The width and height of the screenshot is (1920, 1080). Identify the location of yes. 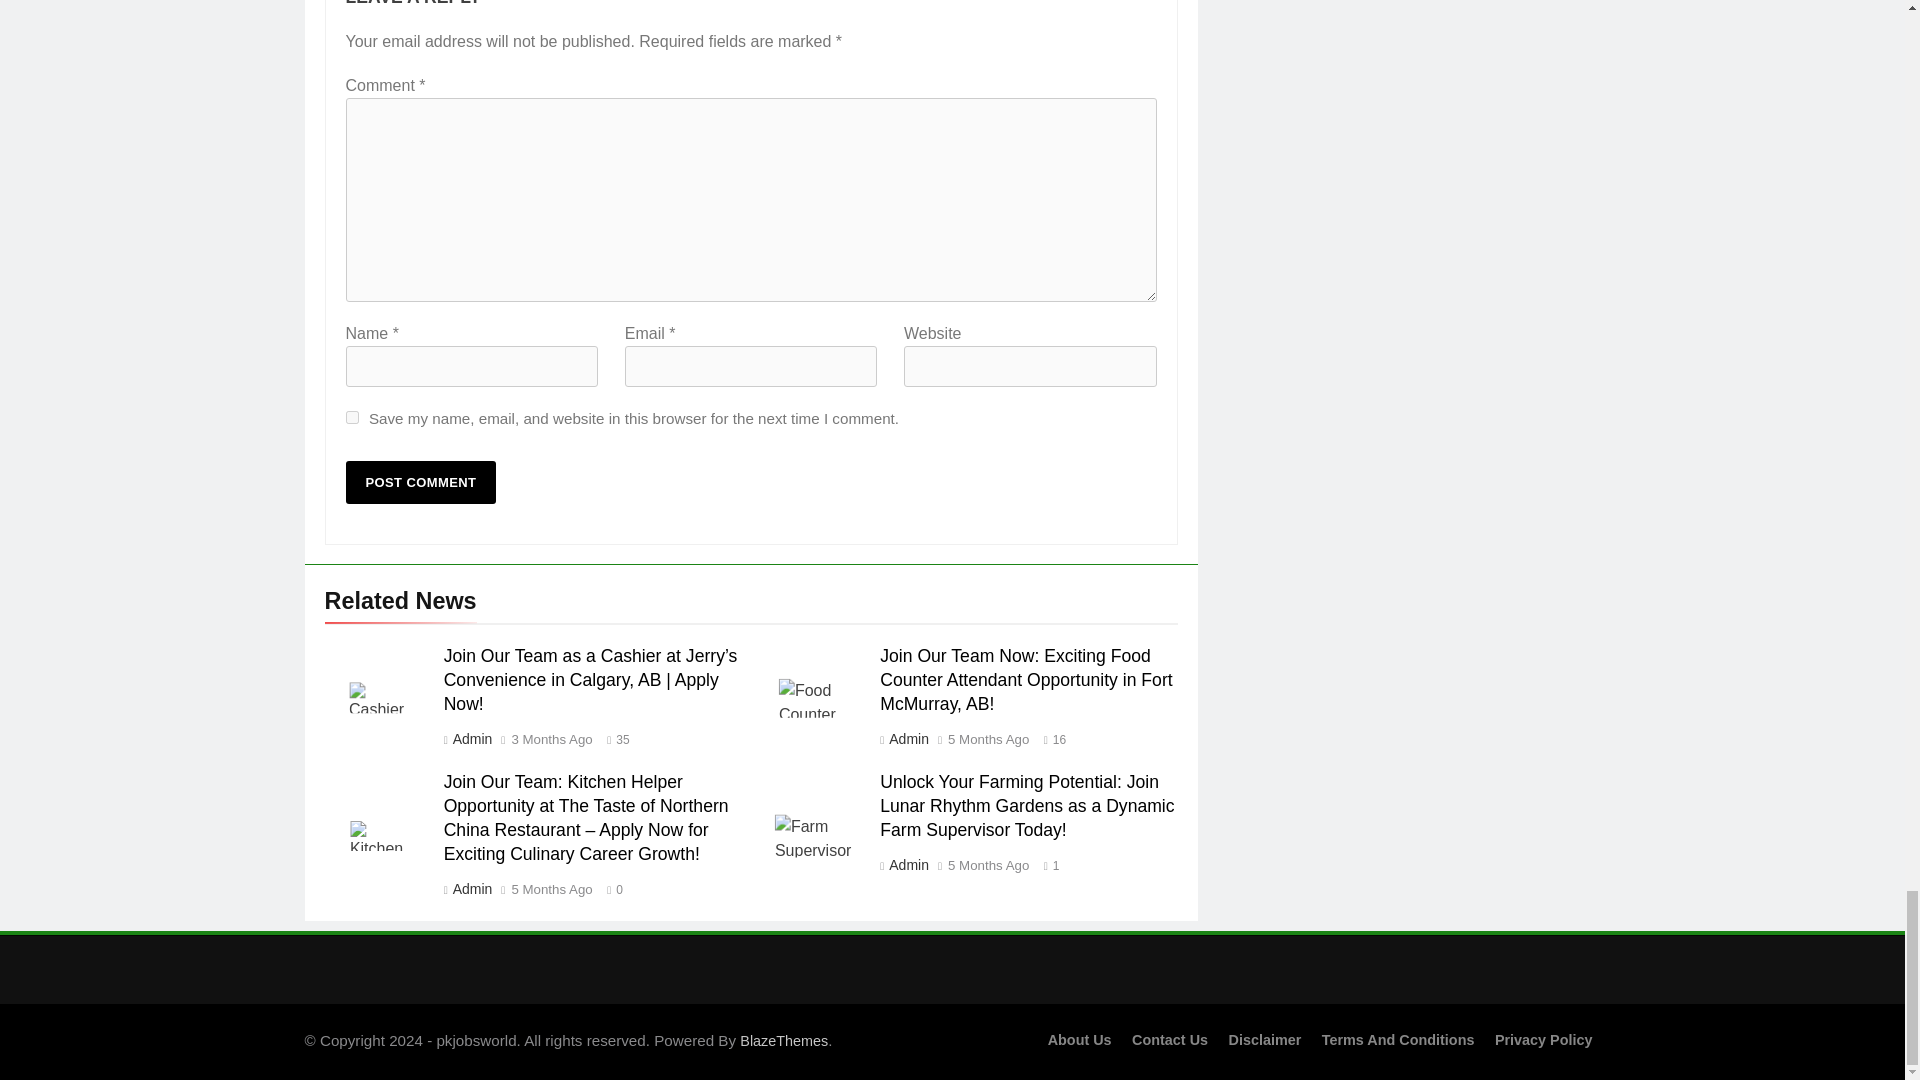
(352, 418).